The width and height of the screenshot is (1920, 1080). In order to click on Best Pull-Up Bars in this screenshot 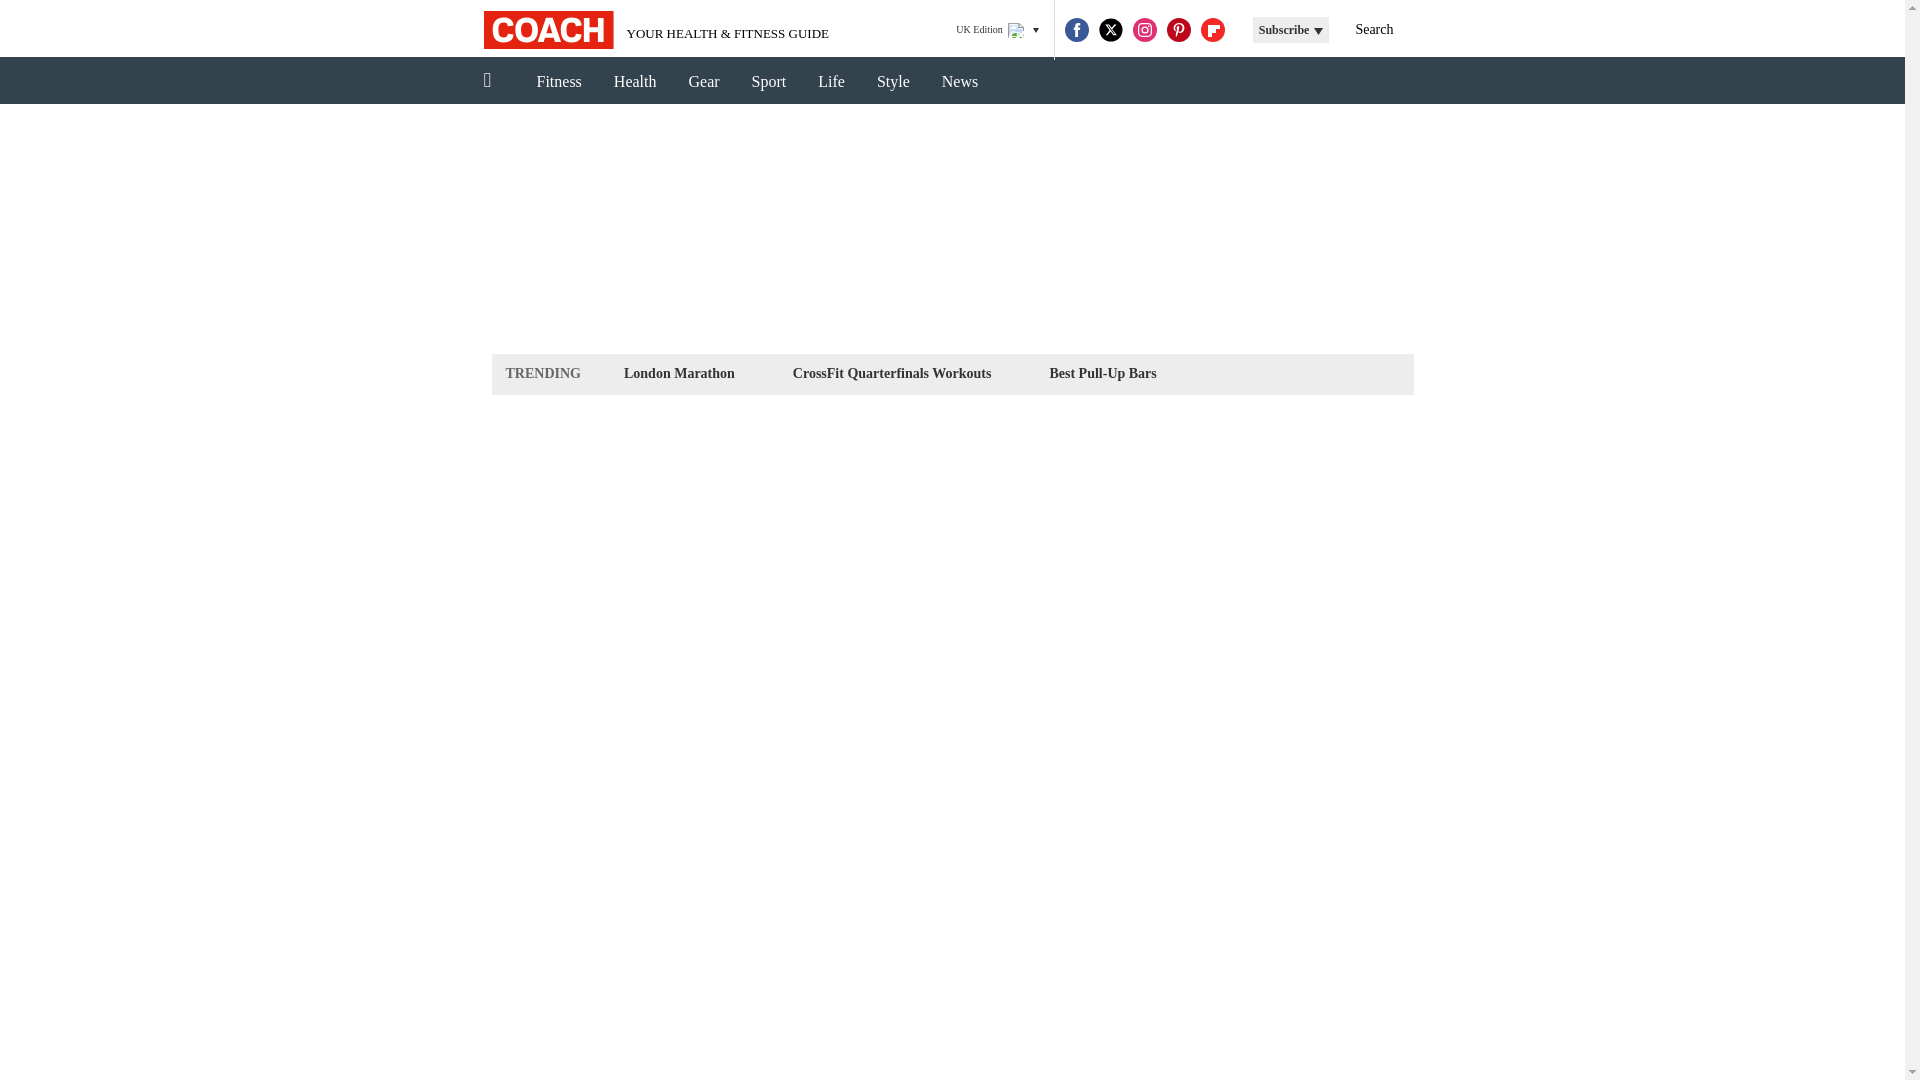, I will do `click(1102, 372)`.